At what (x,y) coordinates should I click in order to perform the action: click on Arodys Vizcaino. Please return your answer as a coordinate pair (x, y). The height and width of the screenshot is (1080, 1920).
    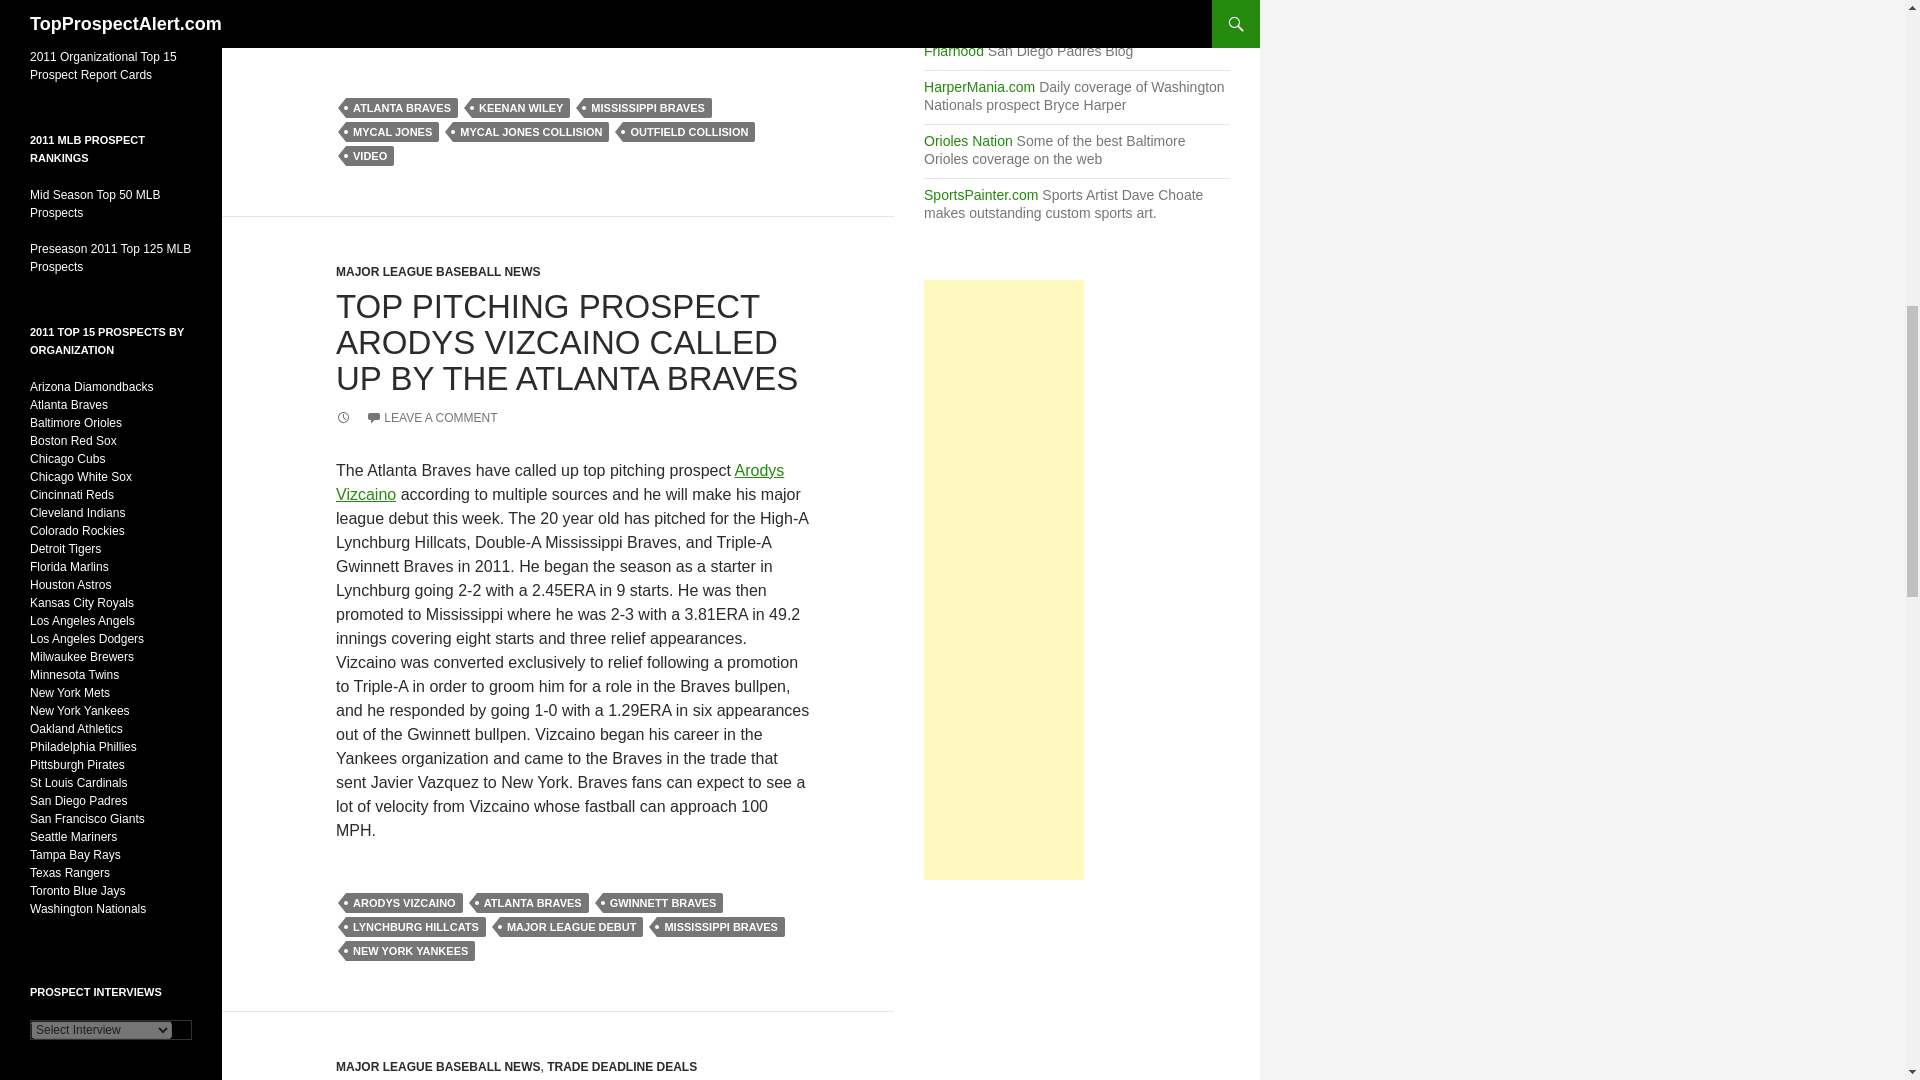
    Looking at the image, I should click on (560, 482).